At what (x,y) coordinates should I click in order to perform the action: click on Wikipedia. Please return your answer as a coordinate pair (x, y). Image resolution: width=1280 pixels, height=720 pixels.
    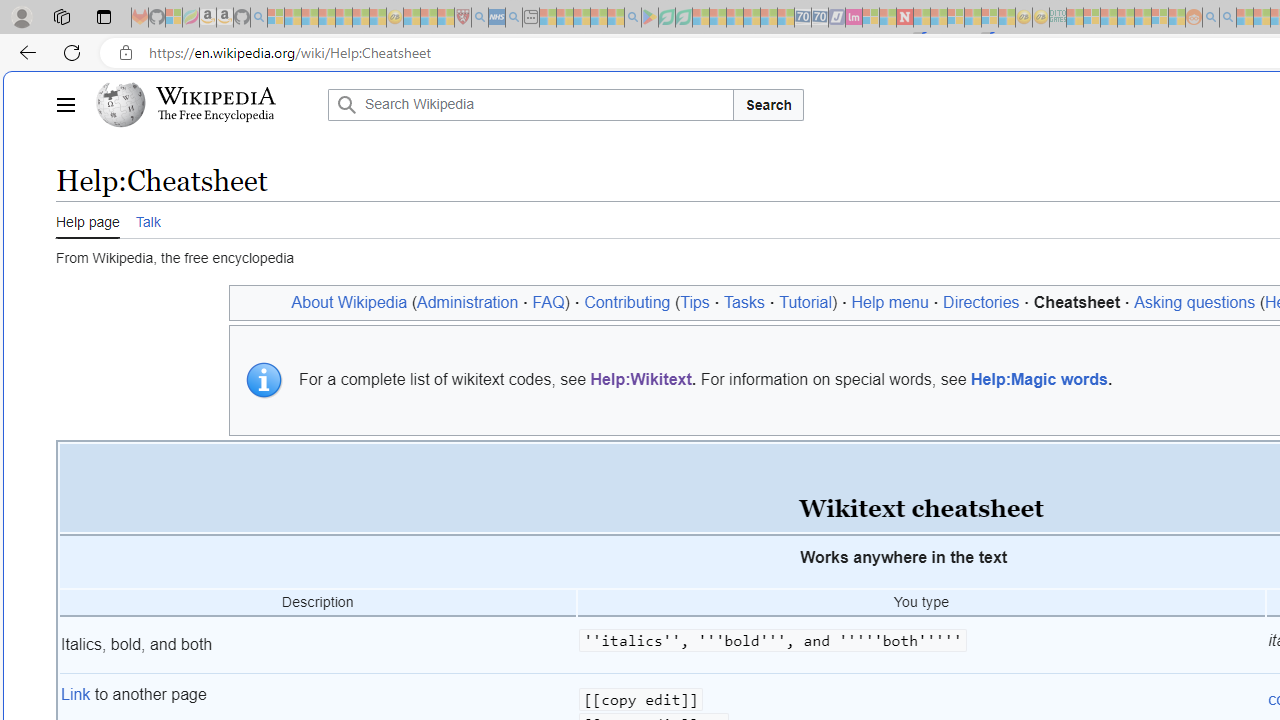
    Looking at the image, I should click on (216, 96).